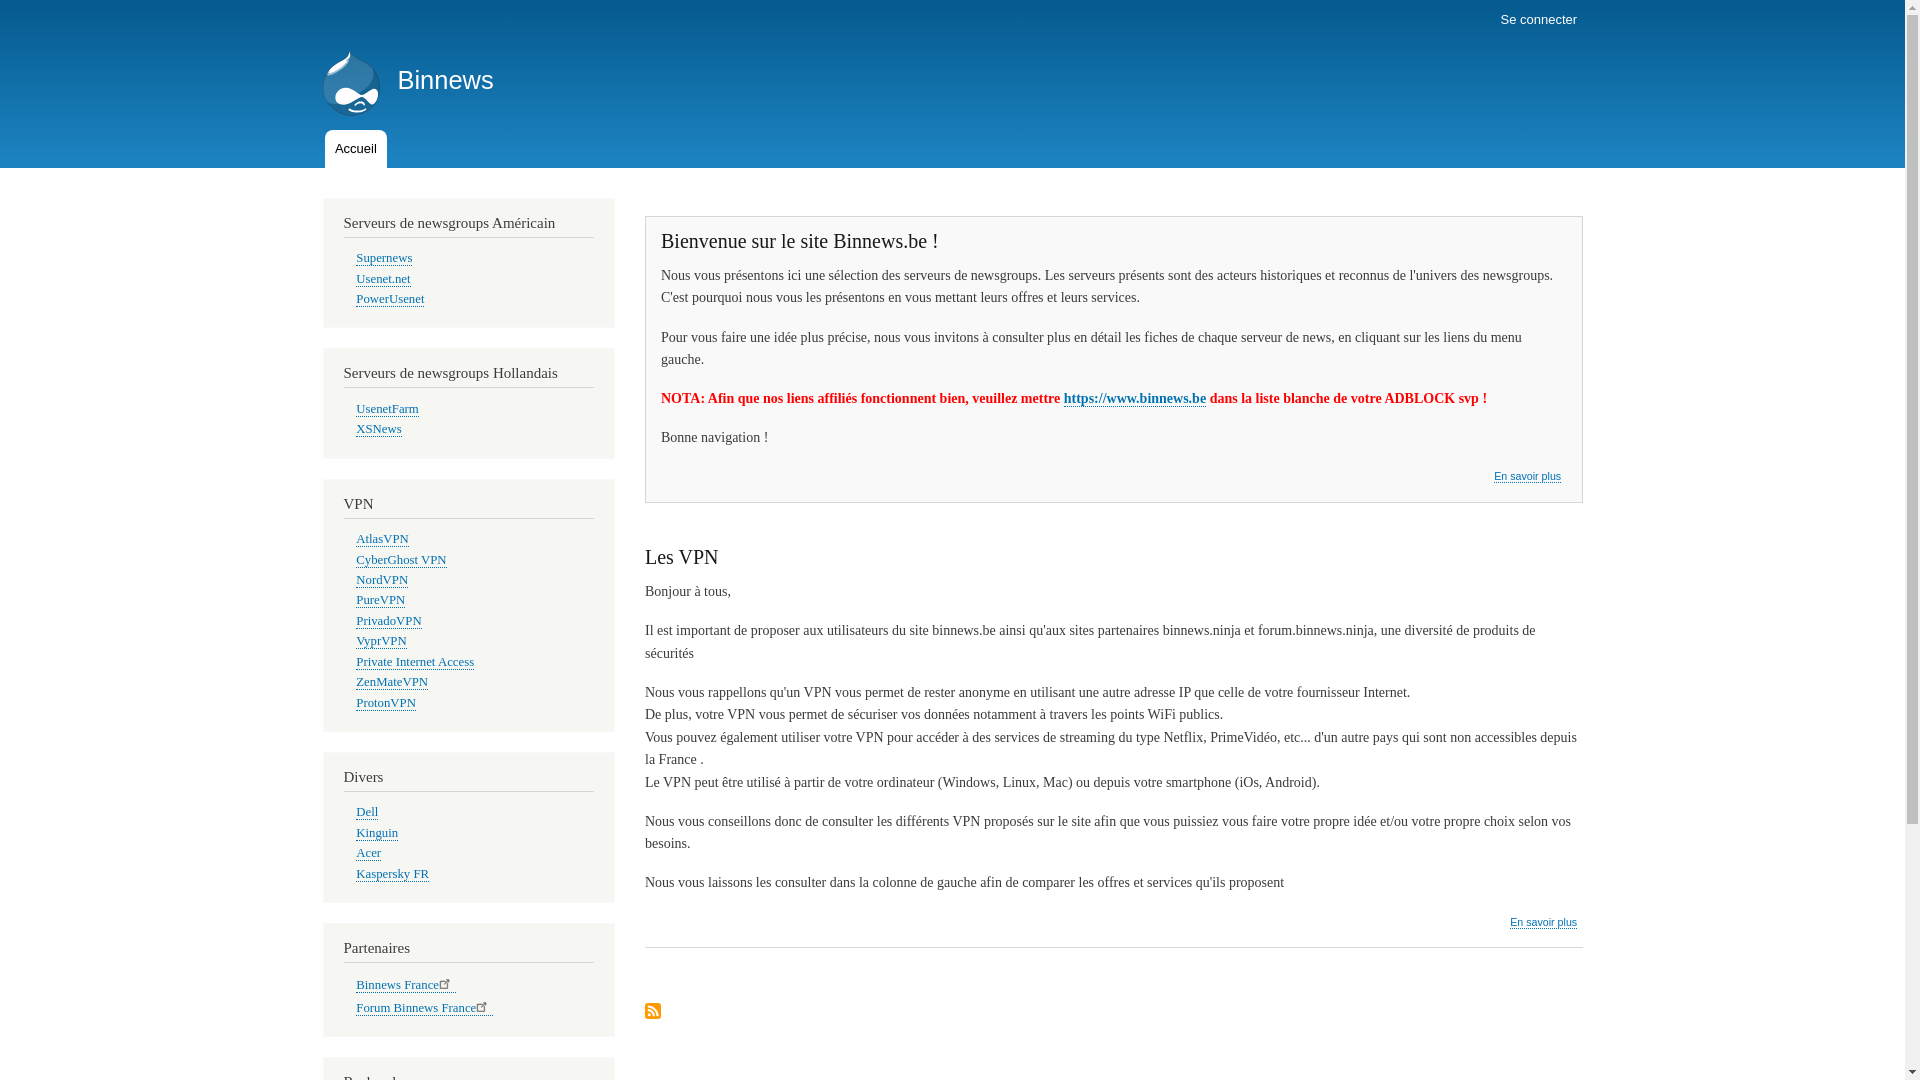 The width and height of the screenshot is (1920, 1080). Describe the element at coordinates (445, 80) in the screenshot. I see `Binnews` at that location.